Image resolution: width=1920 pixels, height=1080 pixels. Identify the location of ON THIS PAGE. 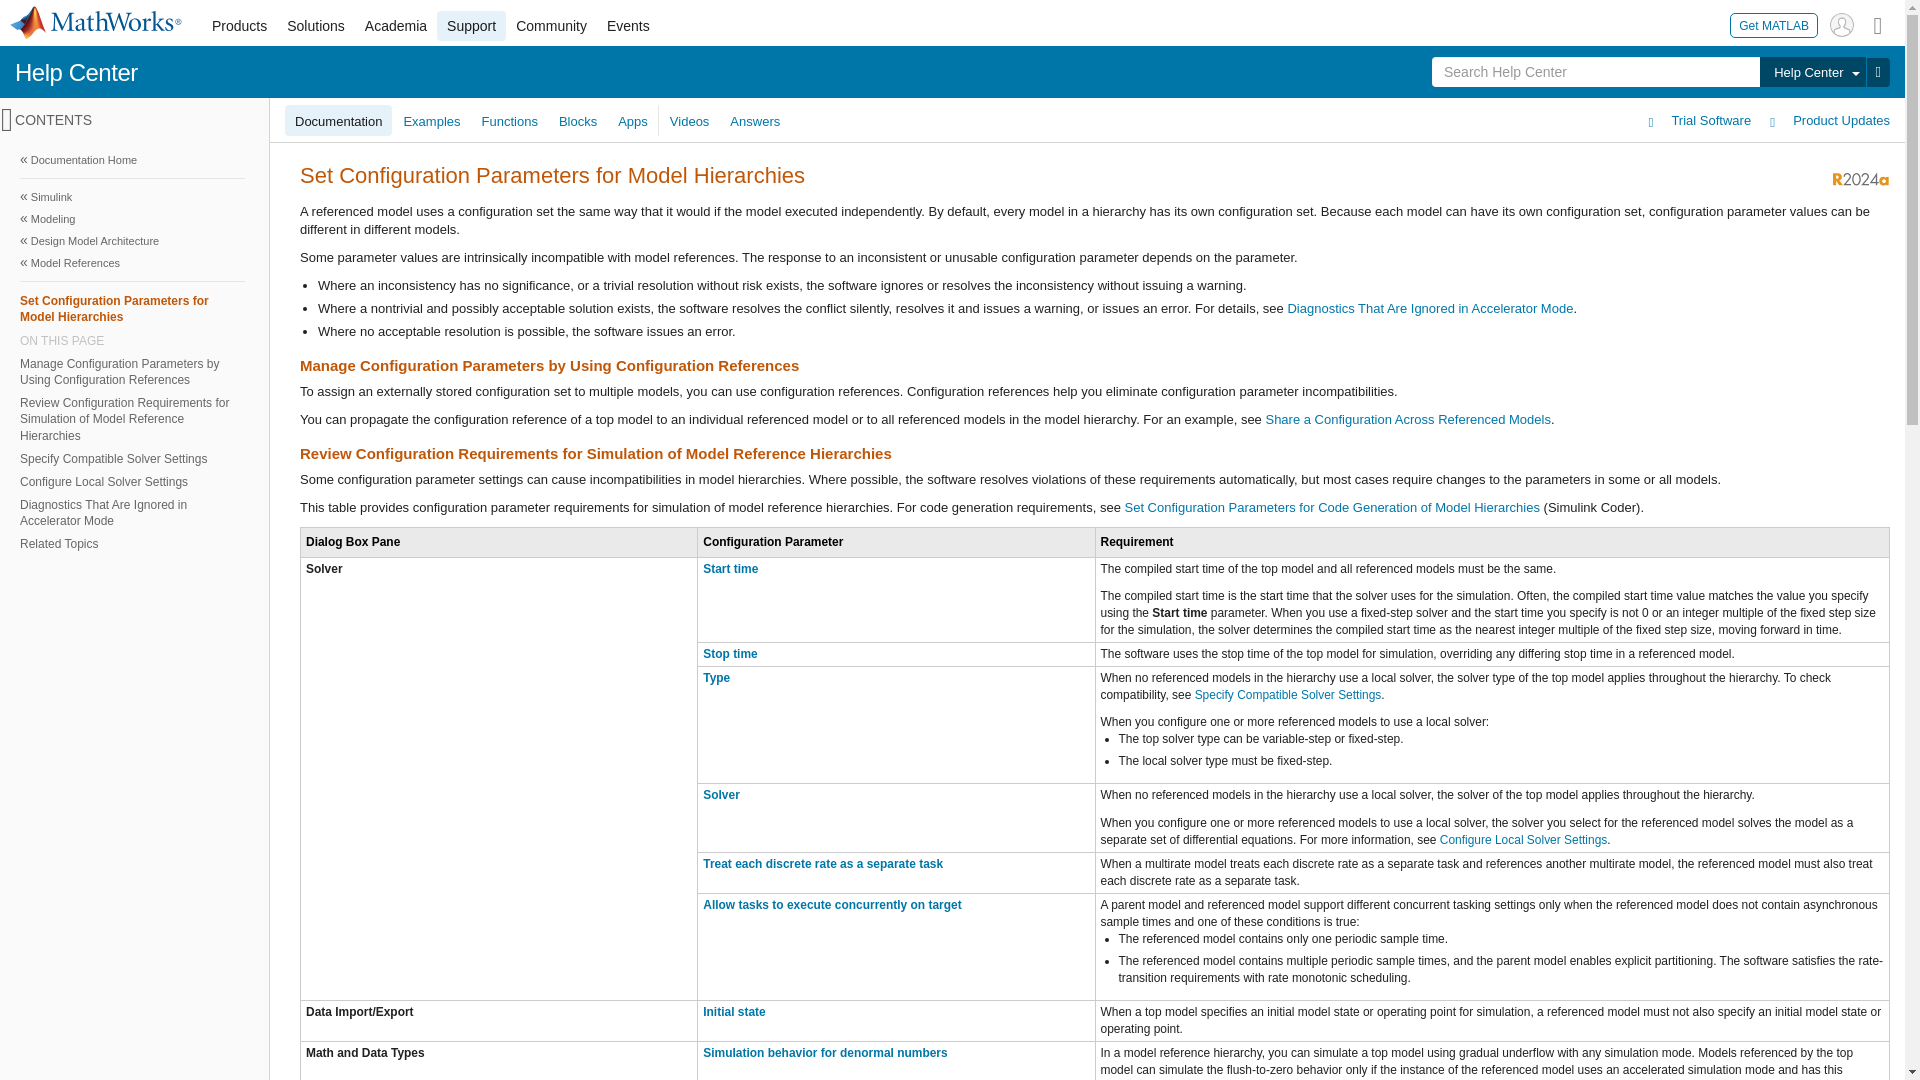
(132, 340).